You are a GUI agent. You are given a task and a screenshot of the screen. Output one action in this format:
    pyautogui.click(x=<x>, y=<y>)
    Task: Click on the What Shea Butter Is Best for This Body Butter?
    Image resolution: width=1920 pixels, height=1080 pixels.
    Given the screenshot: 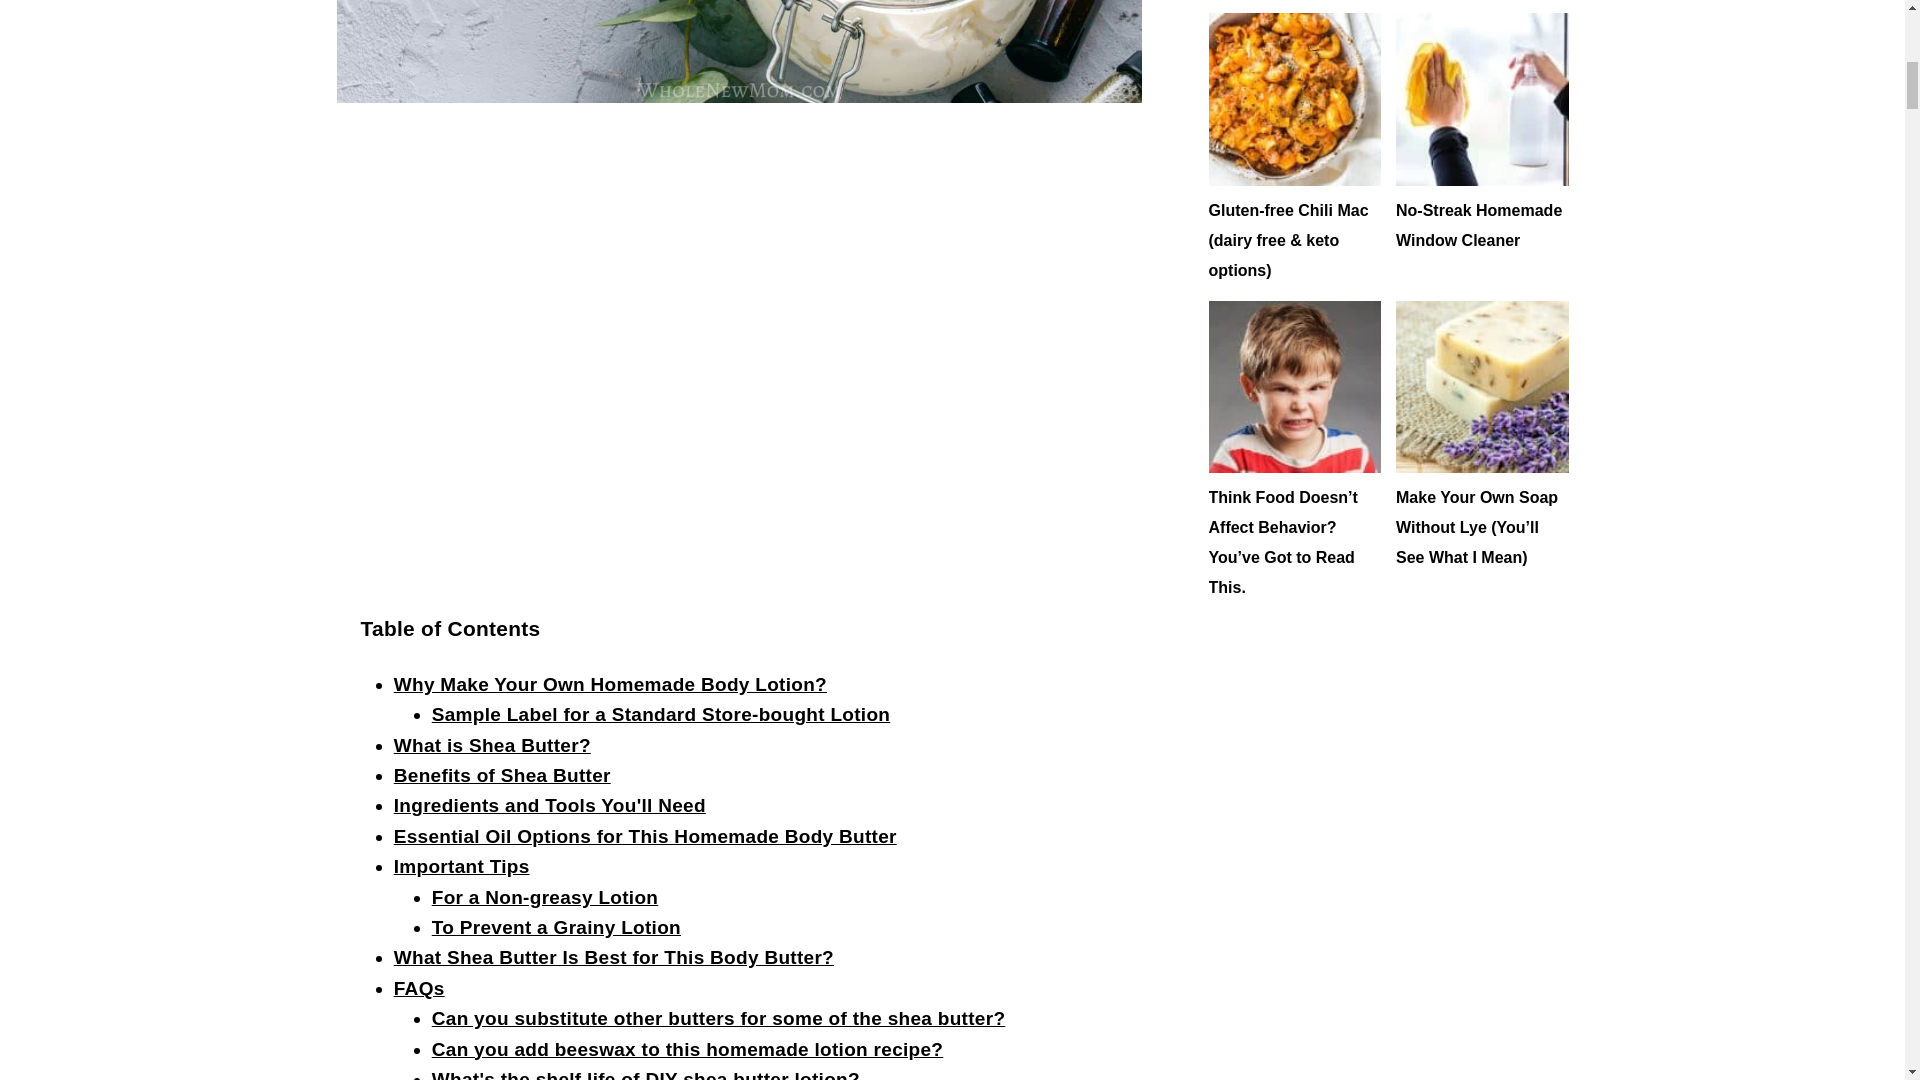 What is the action you would take?
    pyautogui.click(x=613, y=957)
    